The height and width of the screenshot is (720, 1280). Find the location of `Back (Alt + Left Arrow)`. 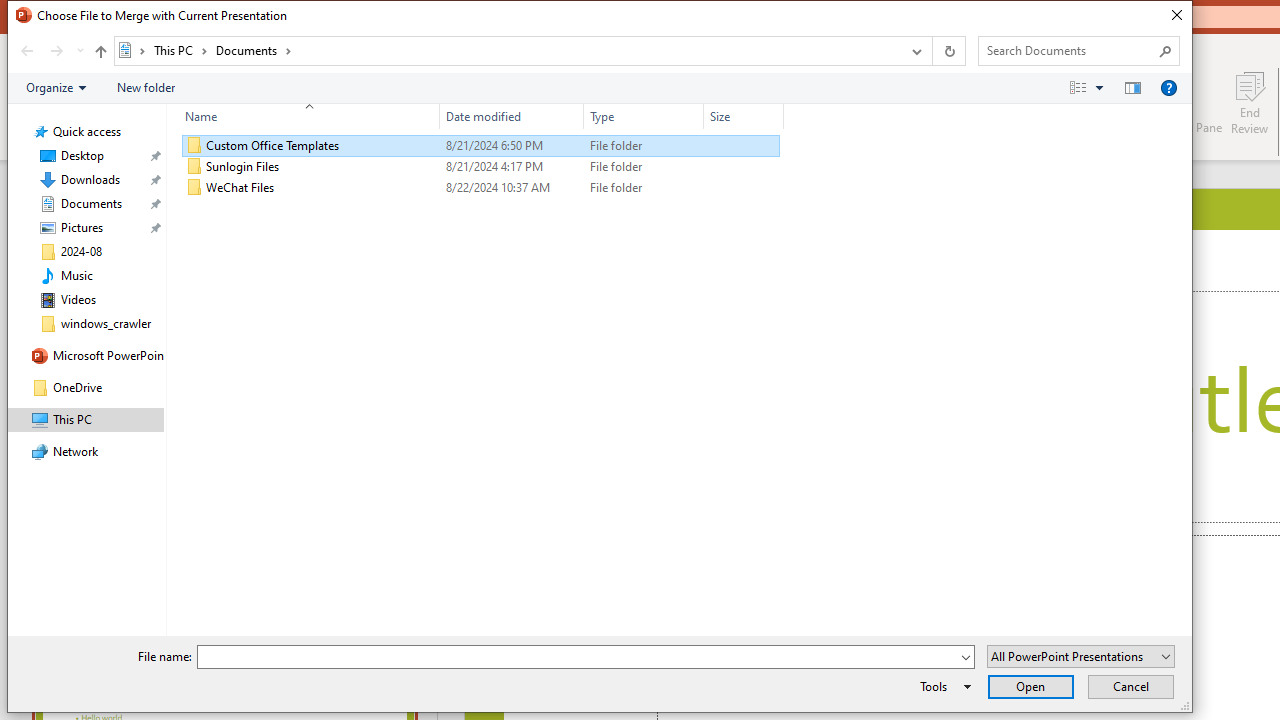

Back (Alt + Left Arrow) is located at coordinates (26, 51).